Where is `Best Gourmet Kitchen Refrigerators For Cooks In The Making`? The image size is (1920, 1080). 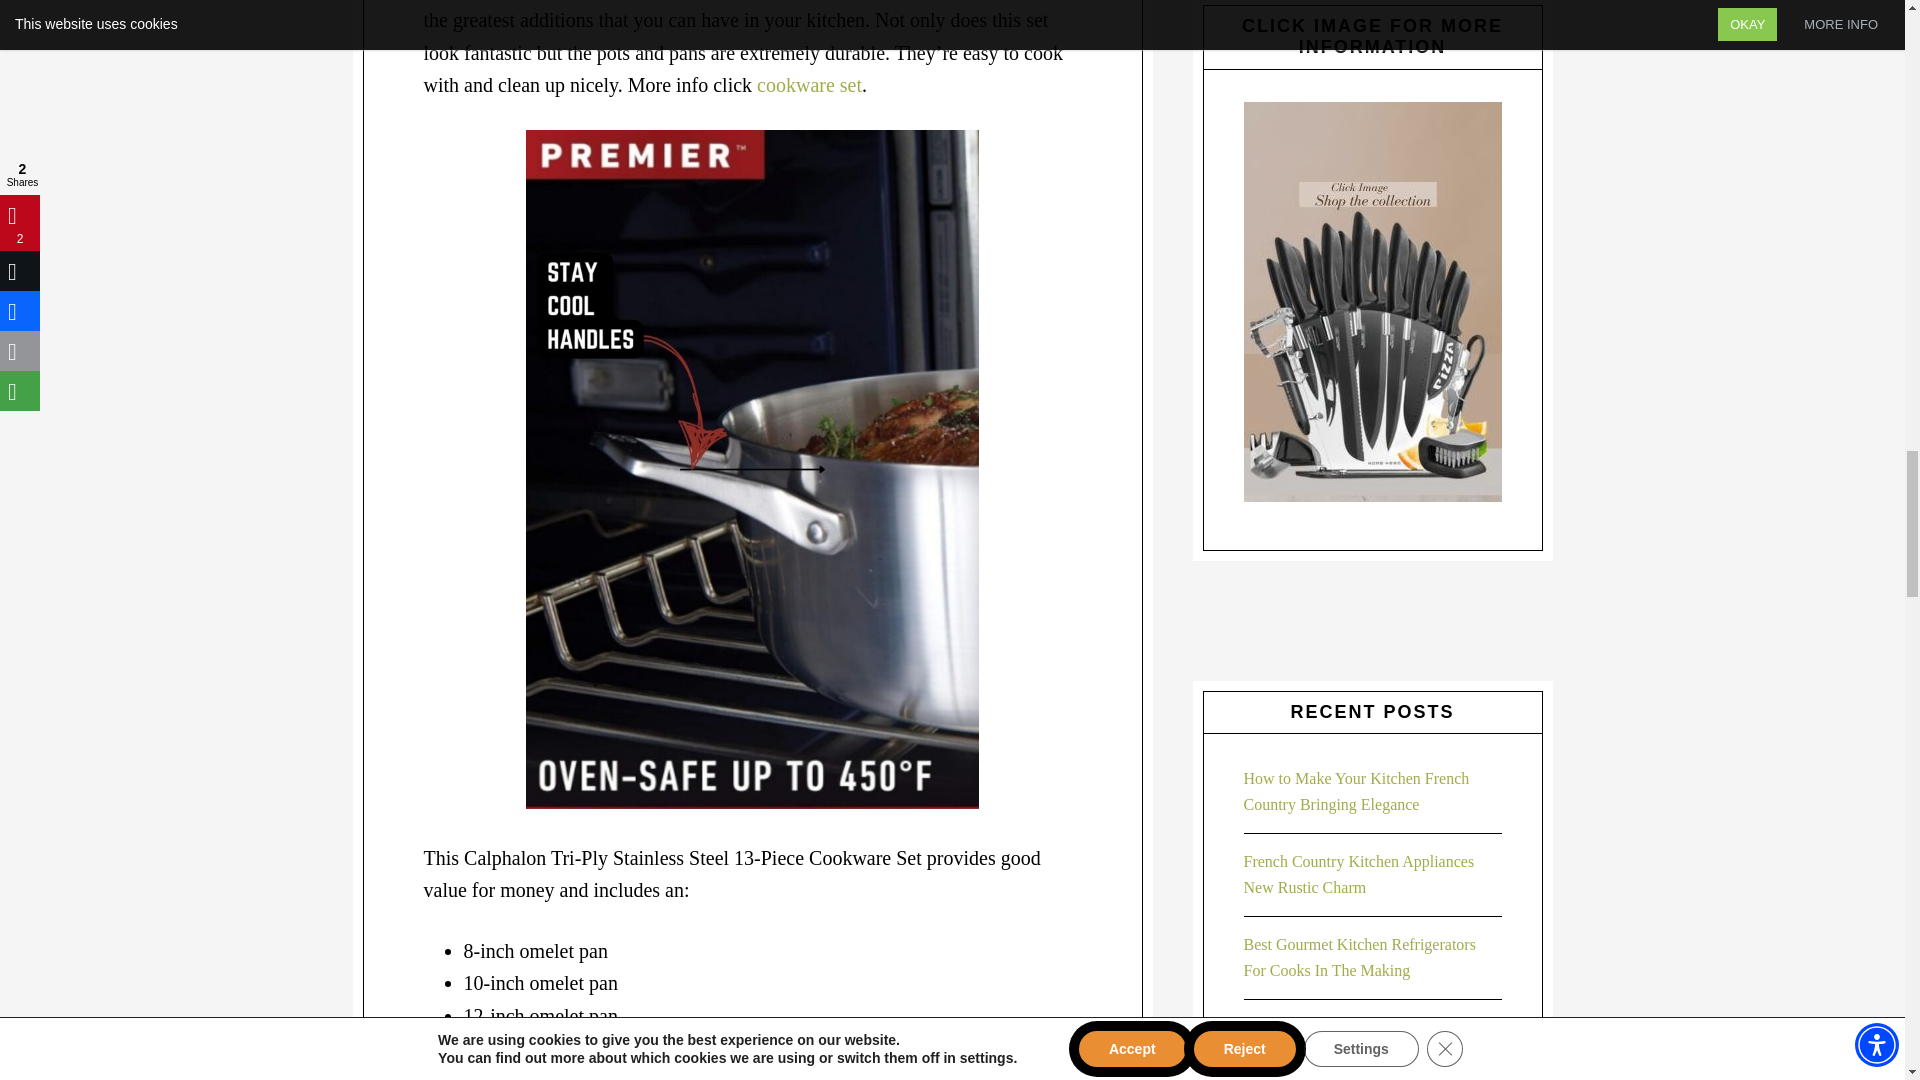 Best Gourmet Kitchen Refrigerators For Cooks In The Making is located at coordinates (1360, 957).